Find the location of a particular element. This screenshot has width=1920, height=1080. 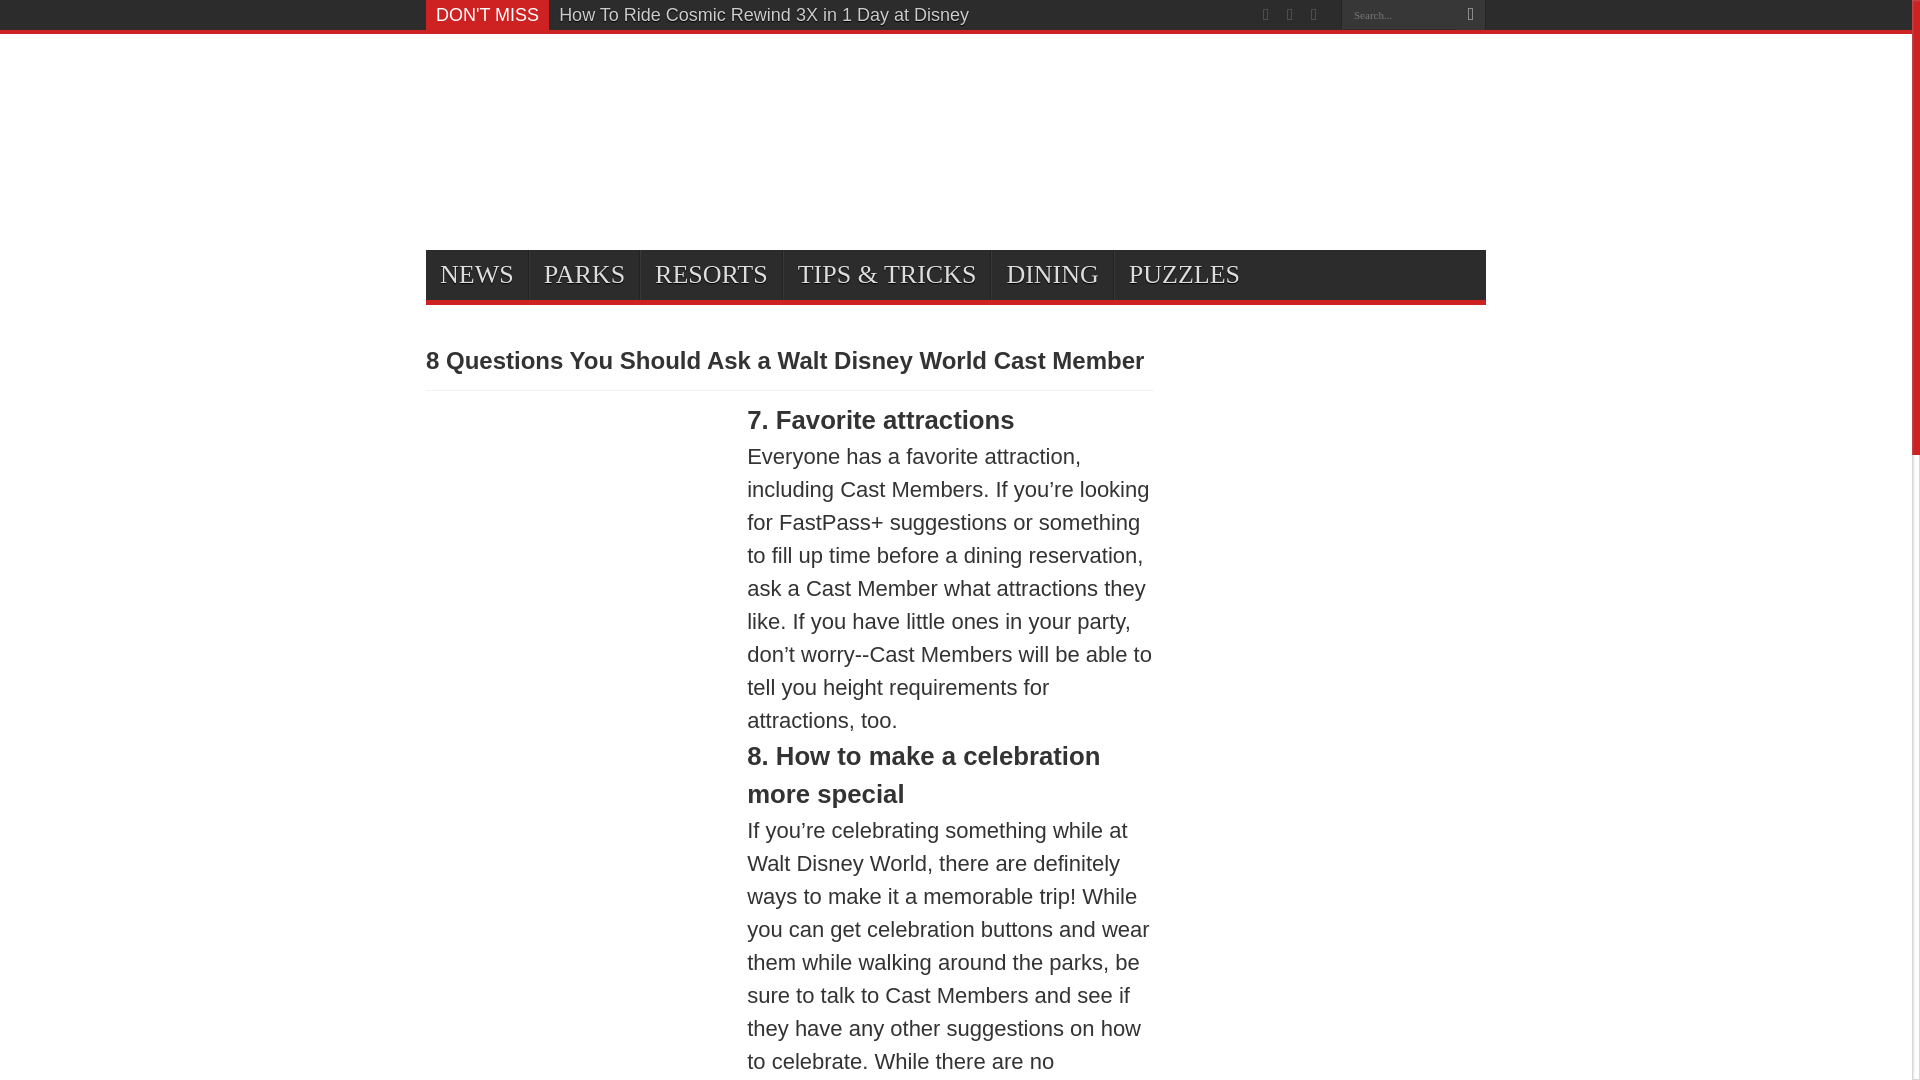

RESORTS is located at coordinates (710, 274).